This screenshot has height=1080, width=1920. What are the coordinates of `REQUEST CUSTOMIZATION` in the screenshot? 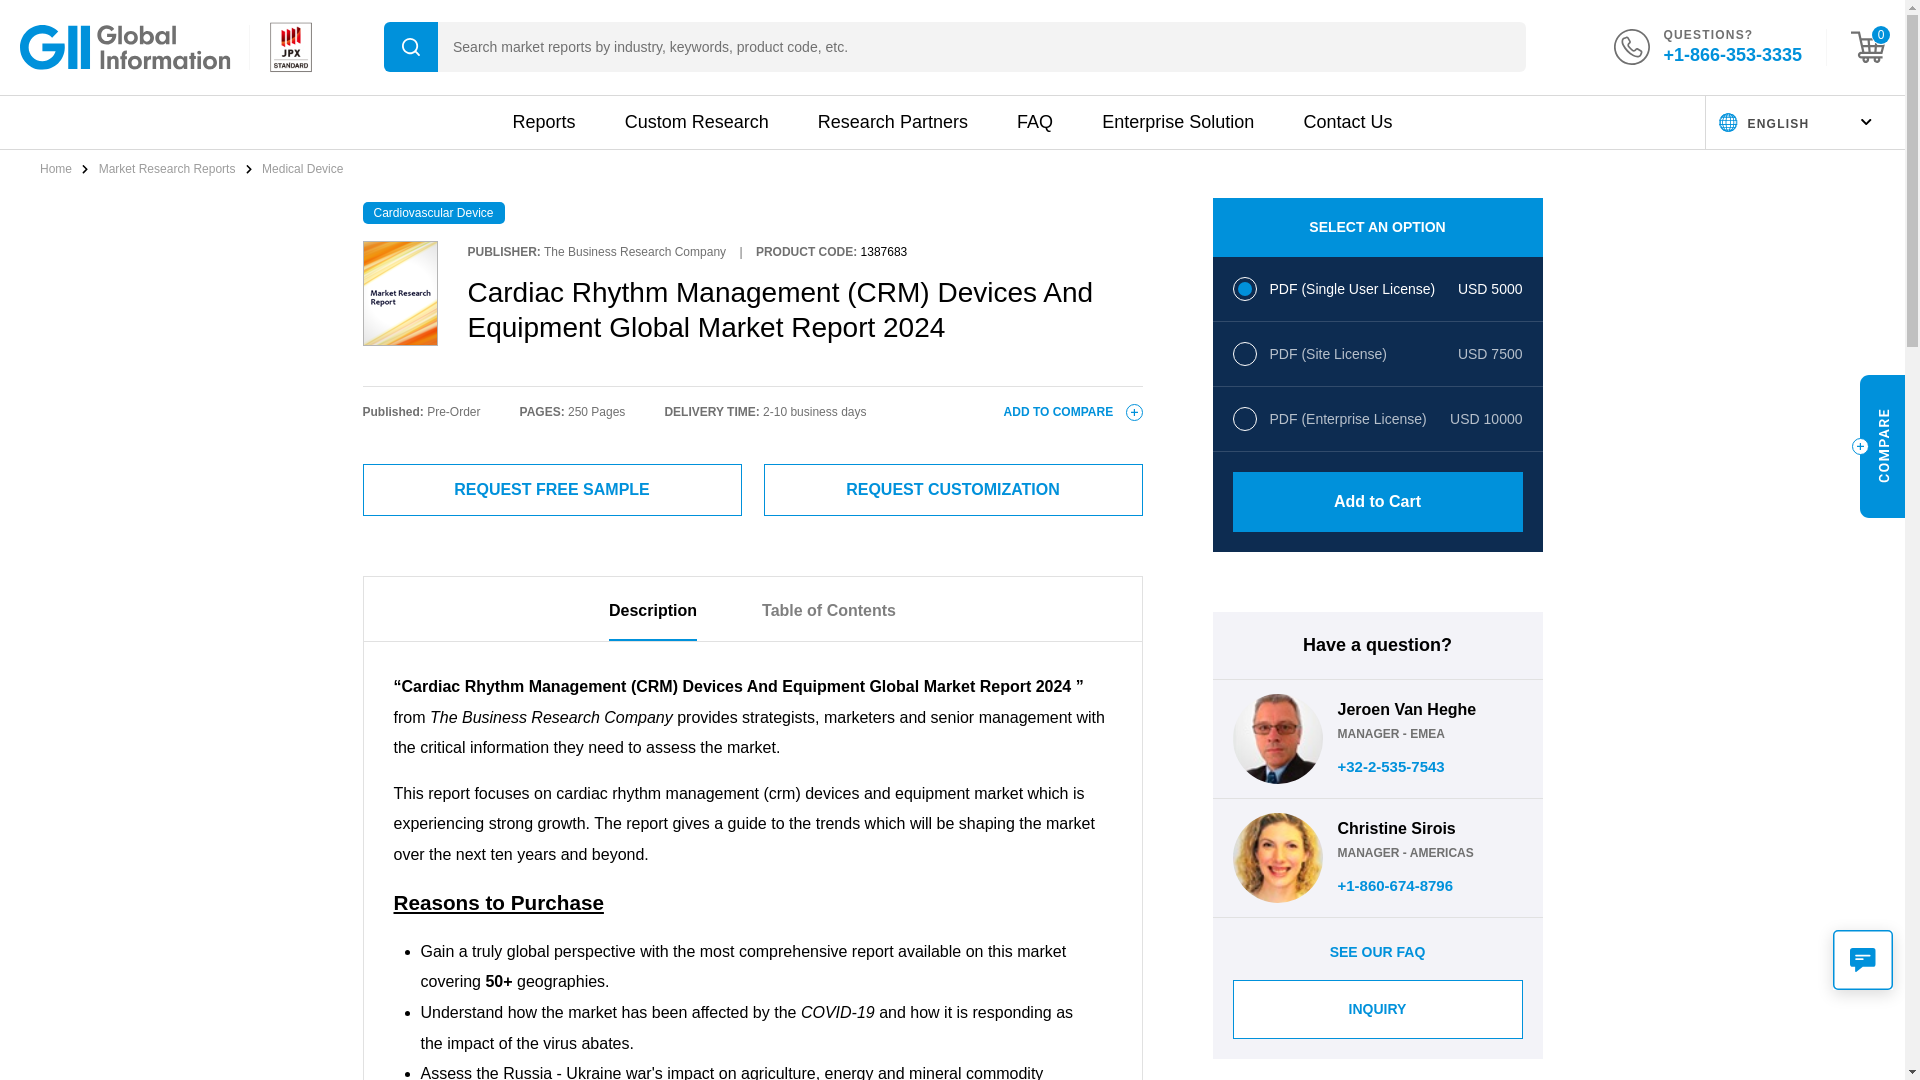 It's located at (953, 490).